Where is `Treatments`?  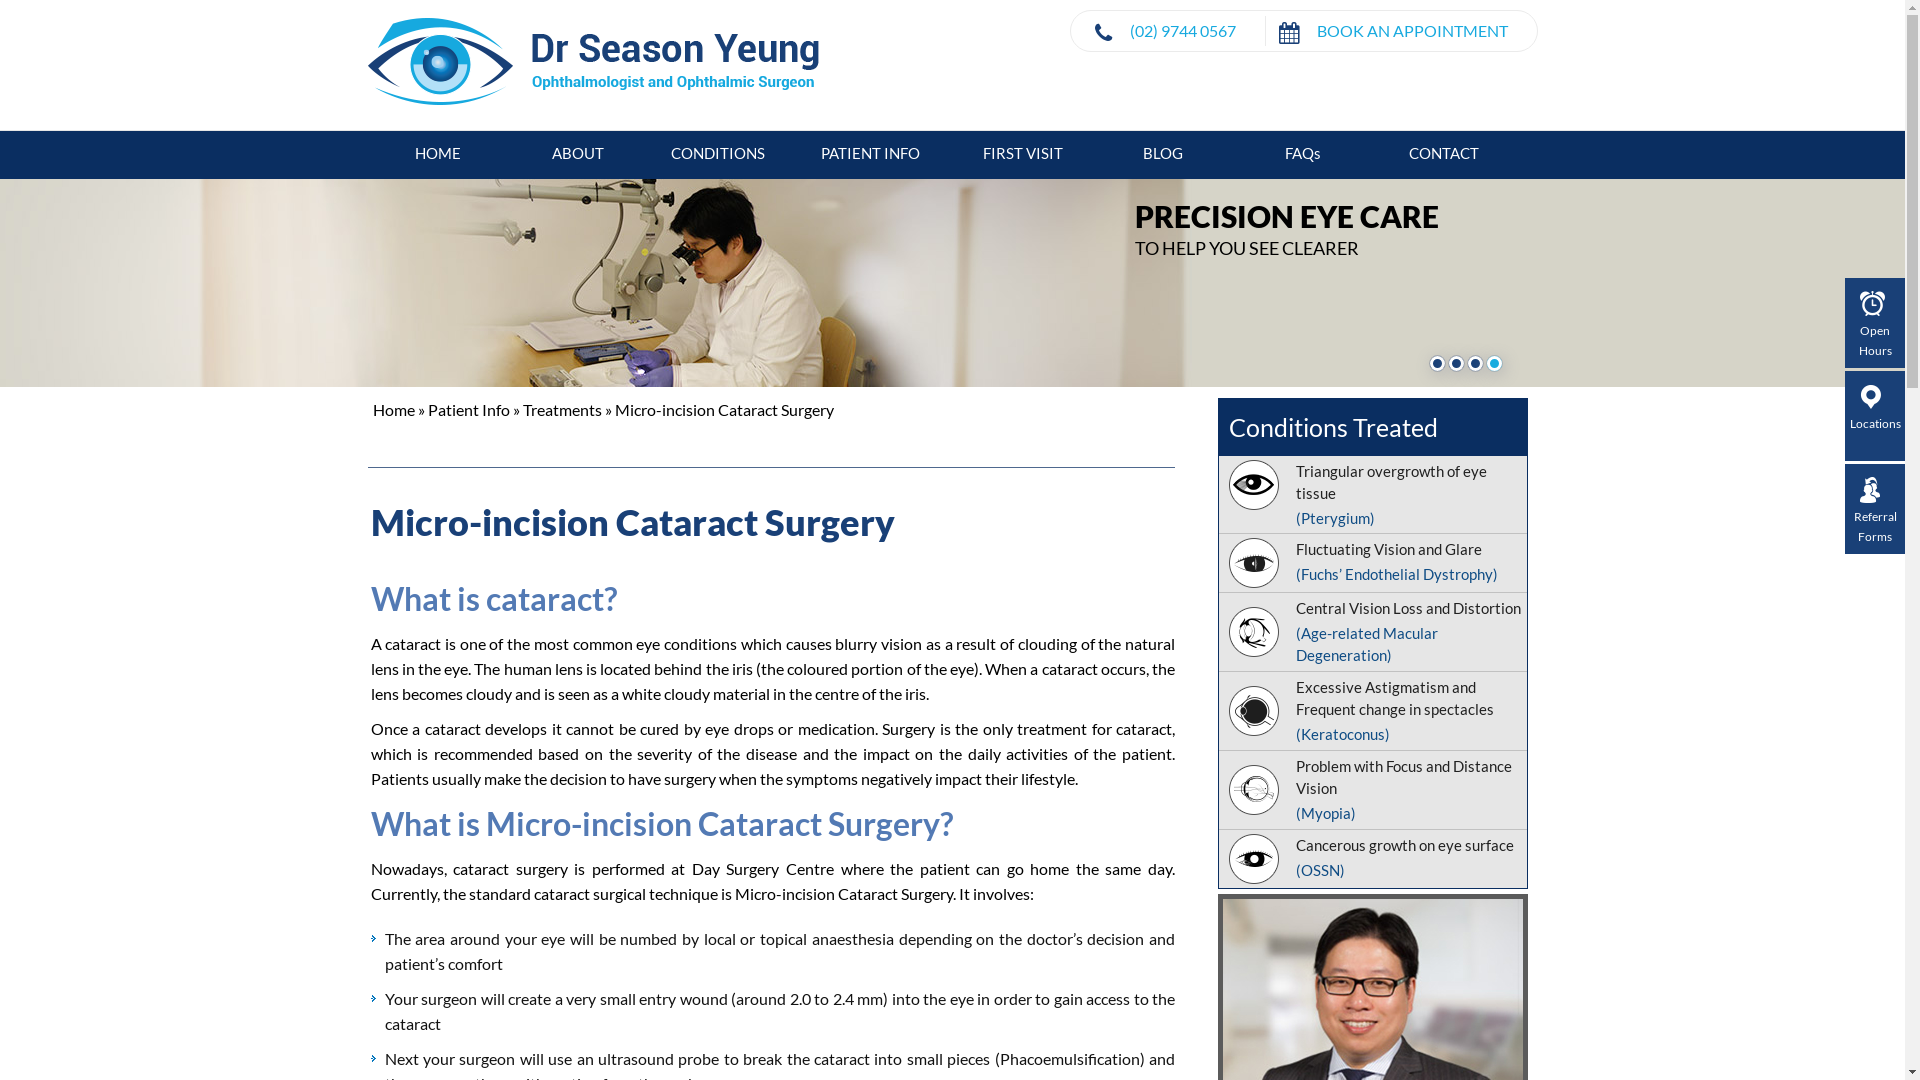
Treatments is located at coordinates (562, 410).